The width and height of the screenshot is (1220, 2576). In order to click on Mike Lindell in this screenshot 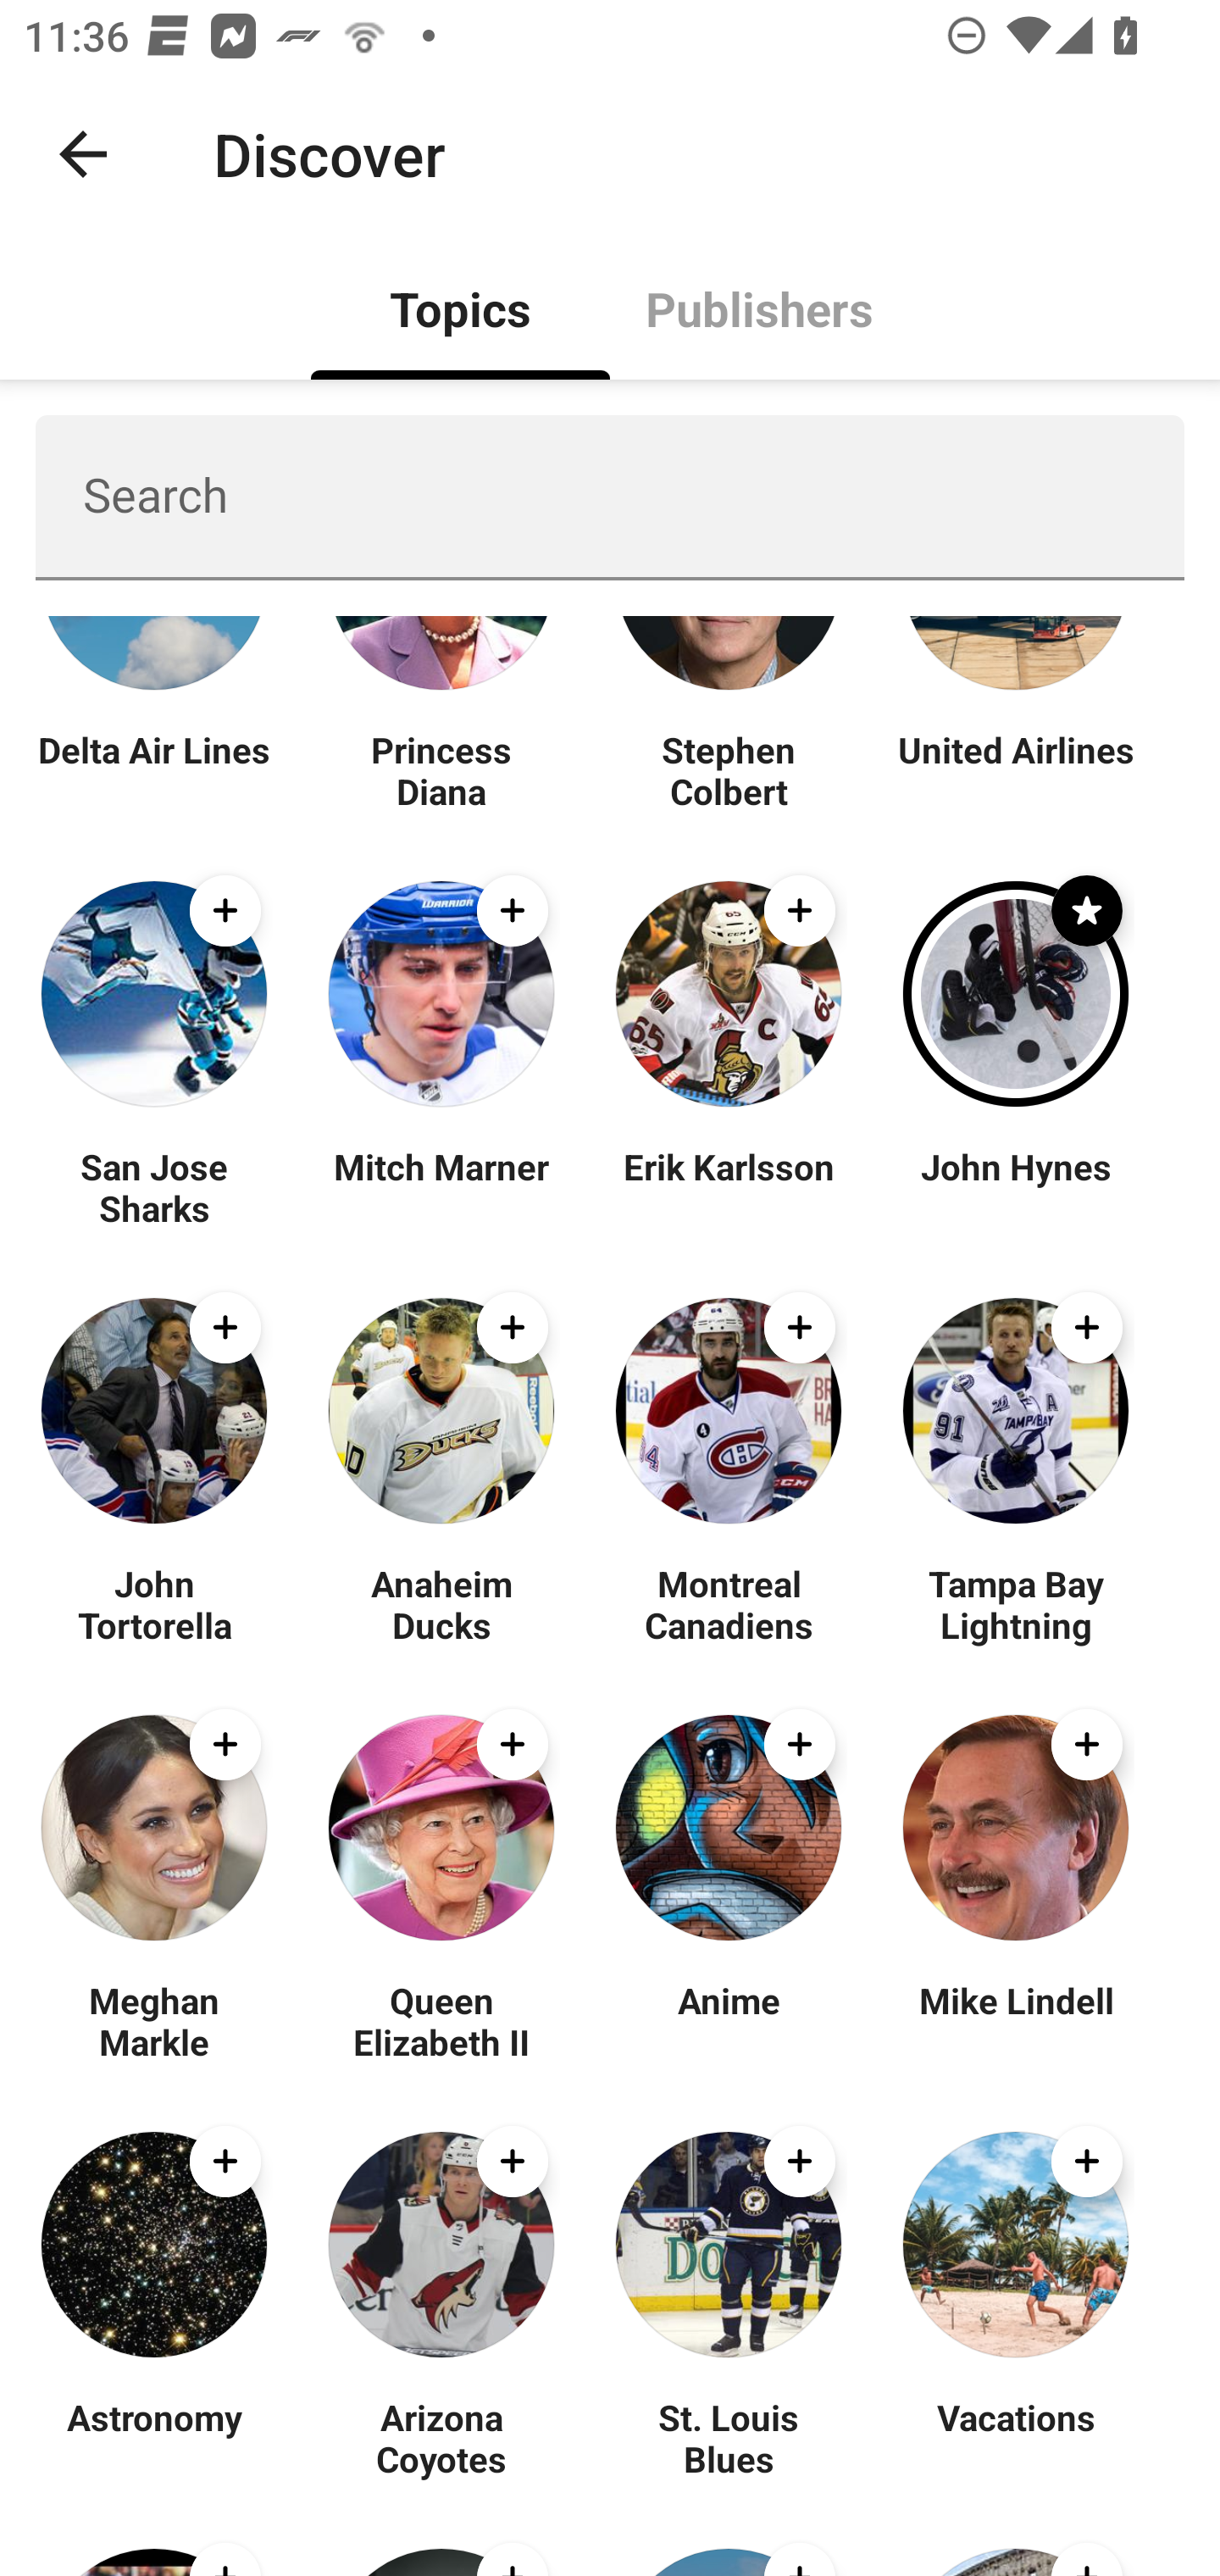, I will do `click(1015, 2020)`.